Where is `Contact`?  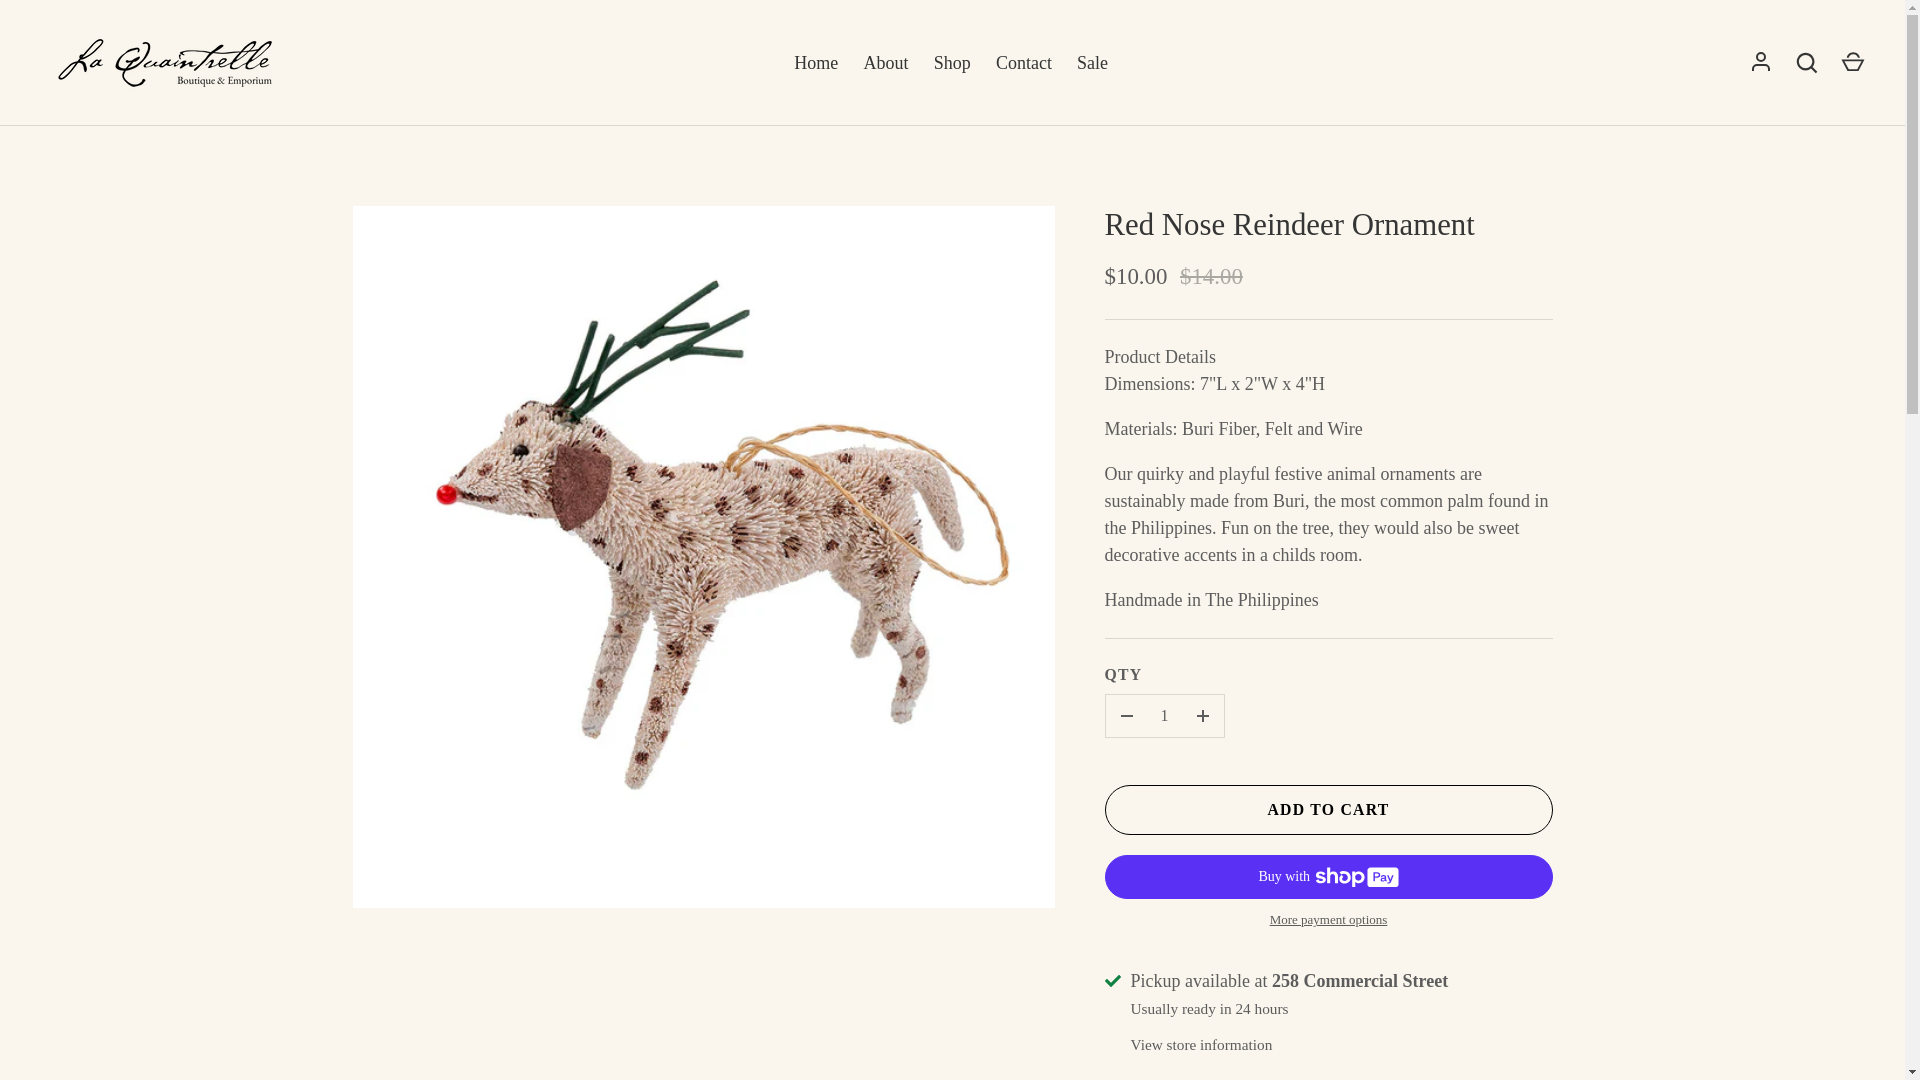 Contact is located at coordinates (1023, 62).